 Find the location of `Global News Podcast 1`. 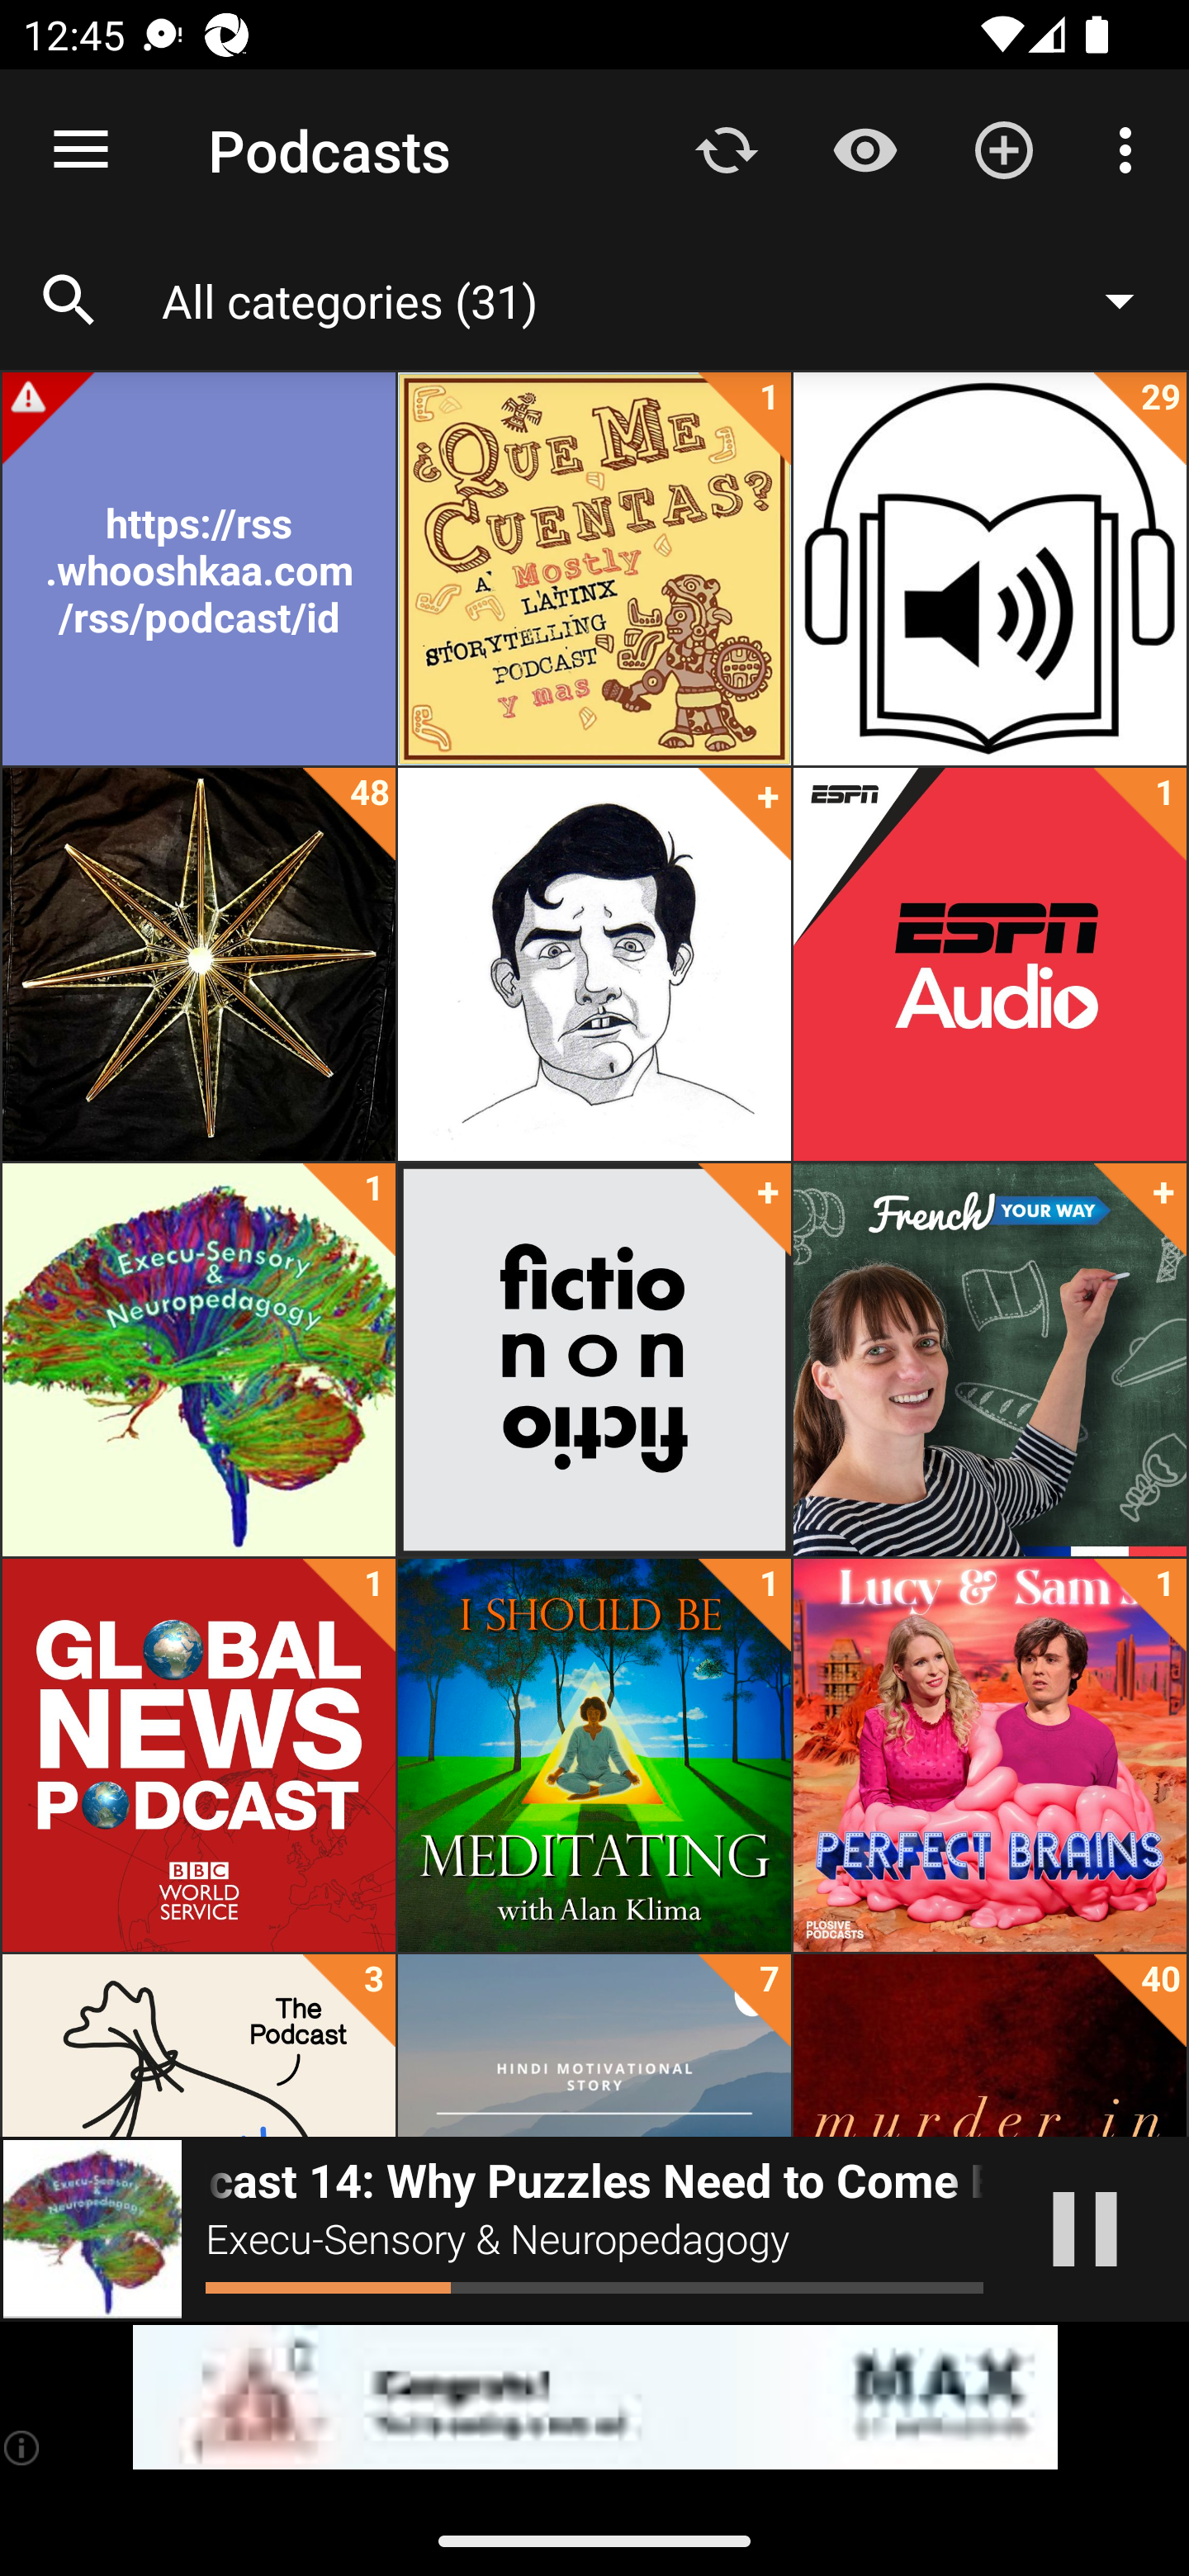

Global News Podcast 1 is located at coordinates (198, 1755).